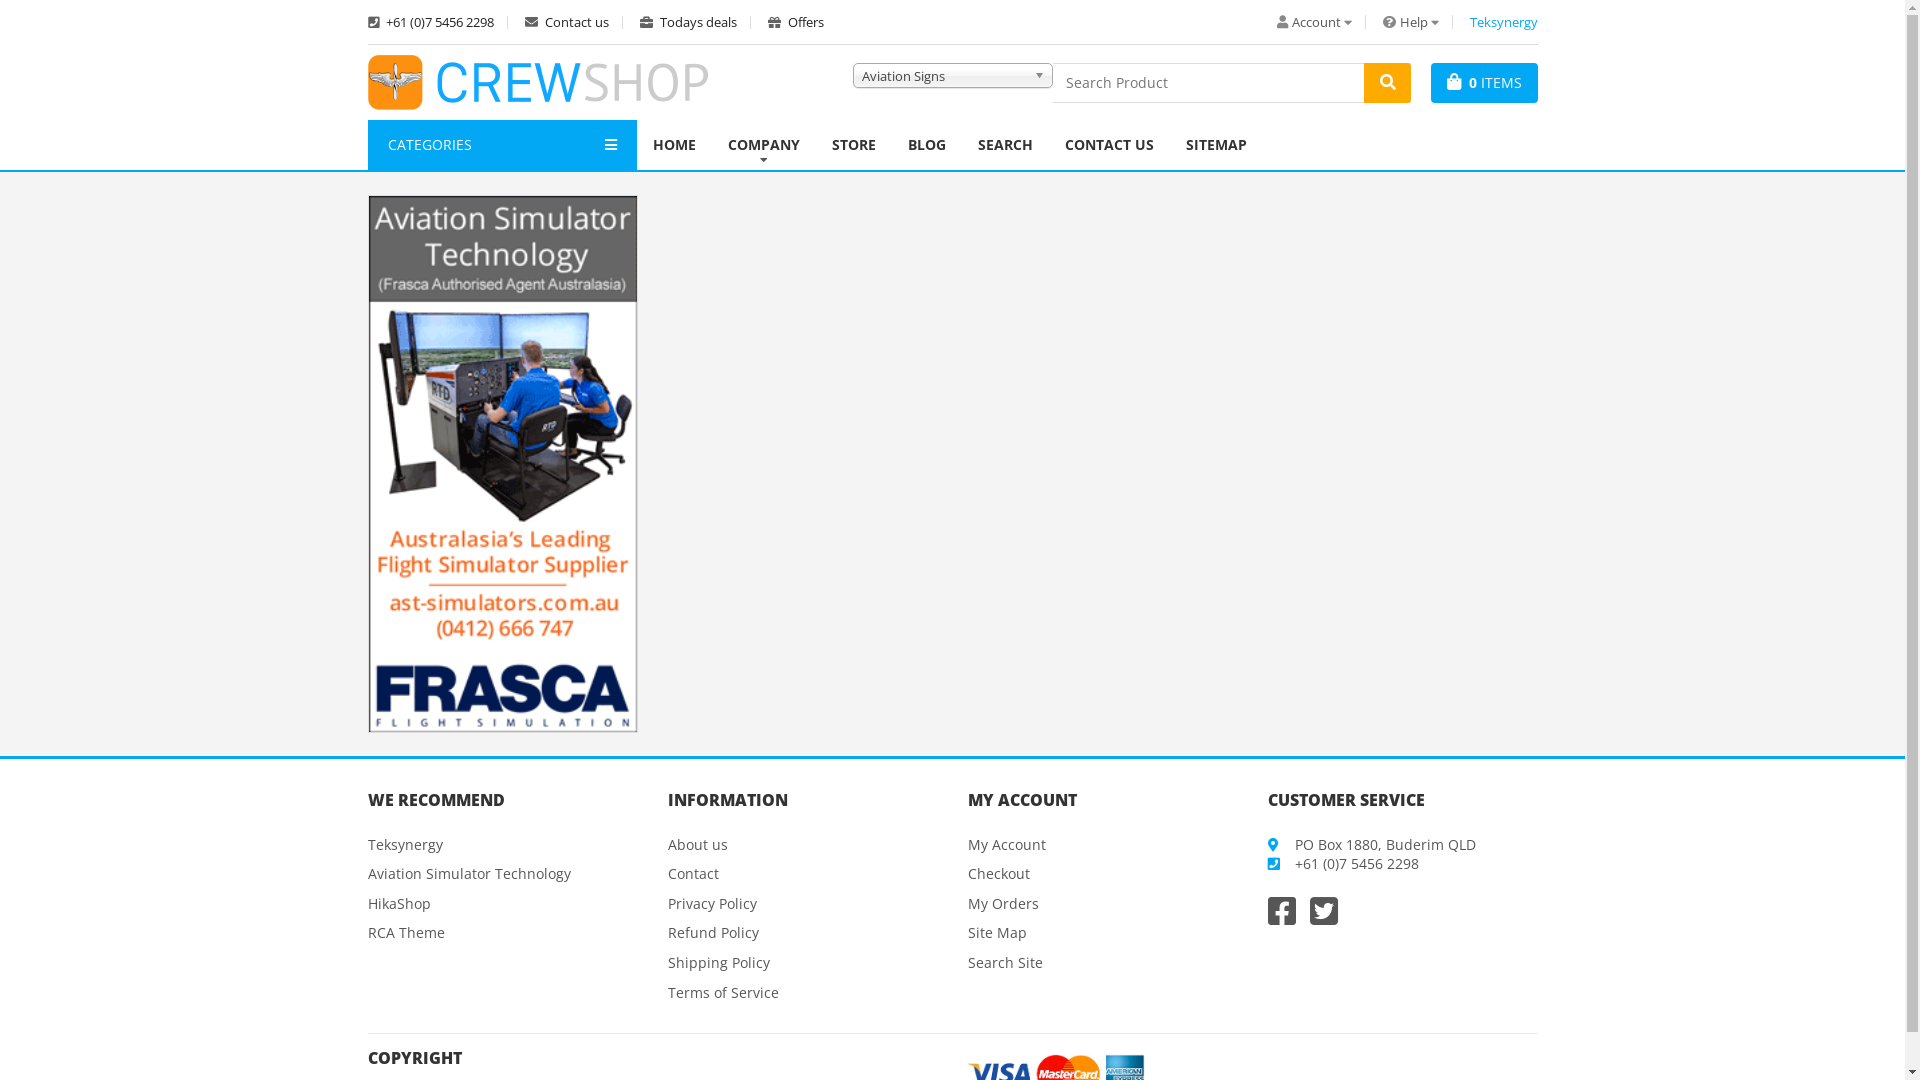 The image size is (1920, 1080). Describe the element at coordinates (438, 22) in the screenshot. I see `+61 (0)7 5456 2298` at that location.